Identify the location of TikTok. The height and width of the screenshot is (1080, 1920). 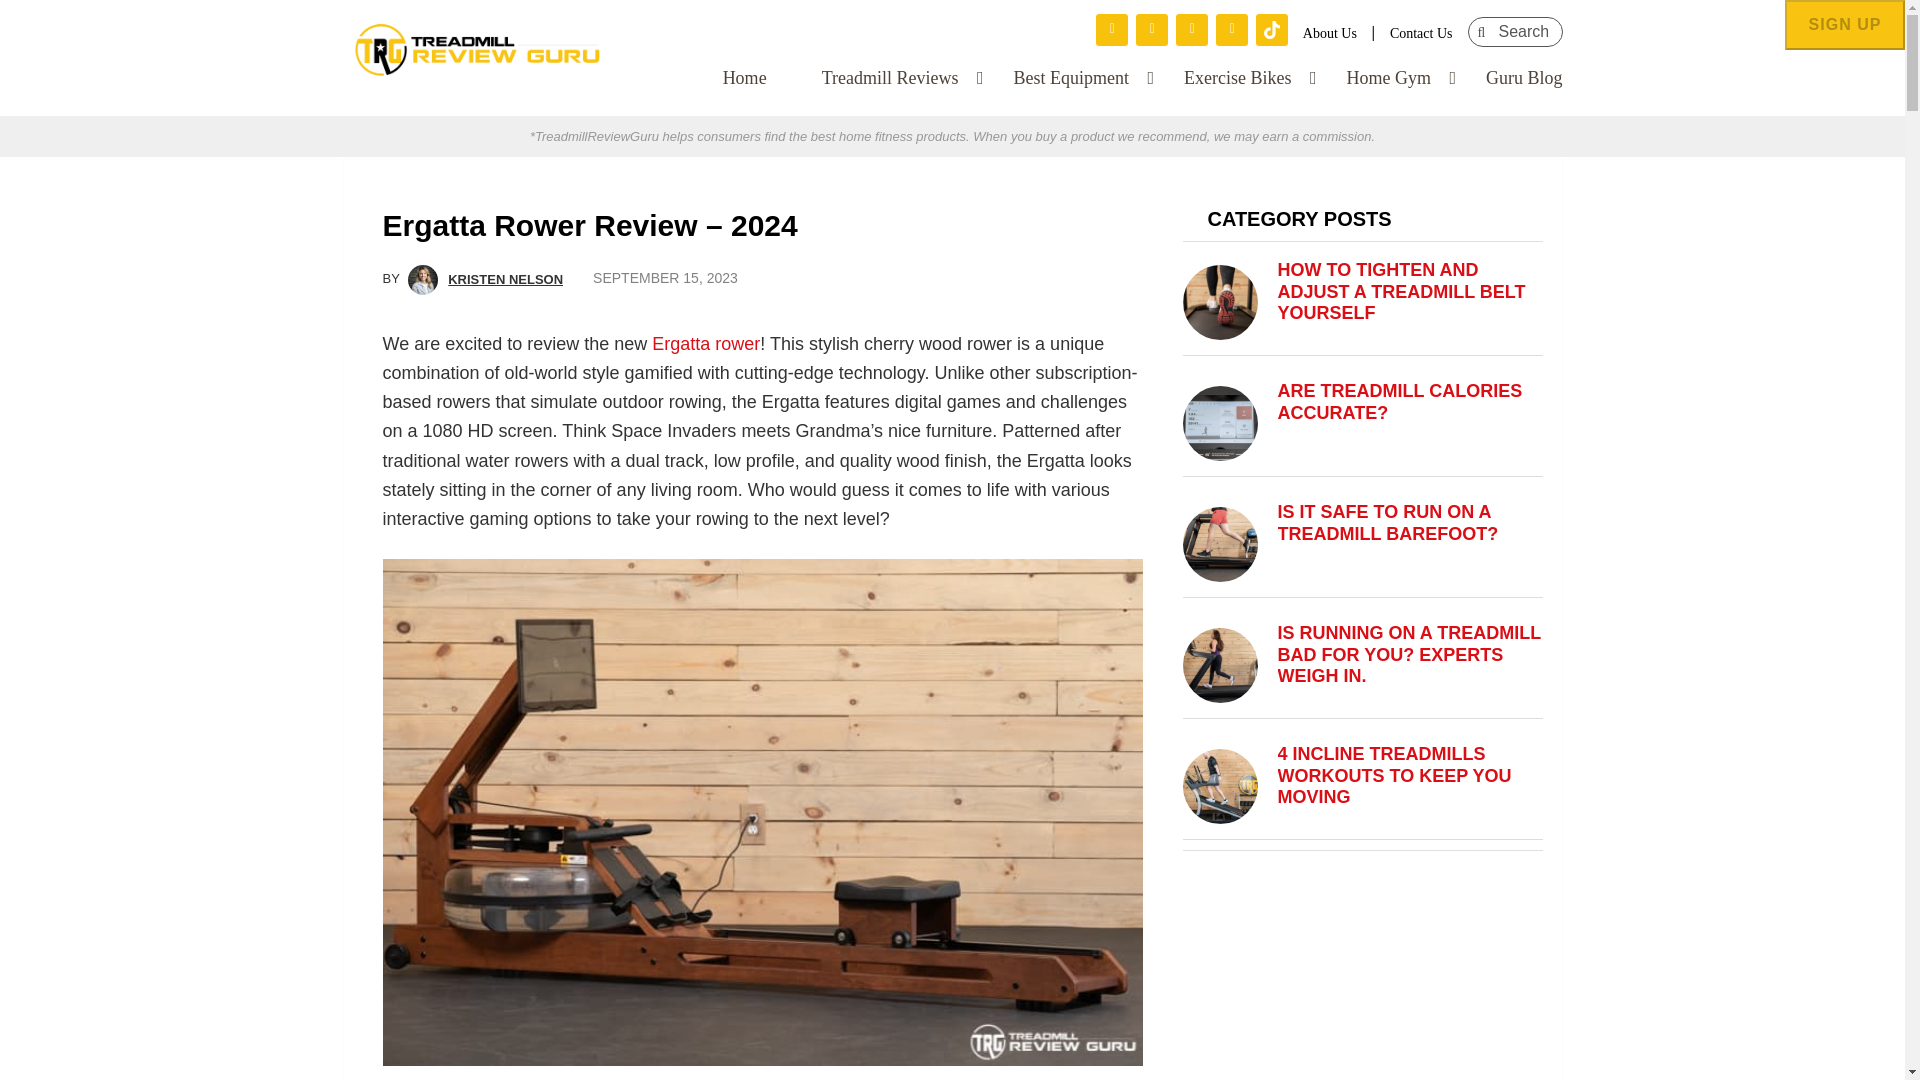
(1272, 30).